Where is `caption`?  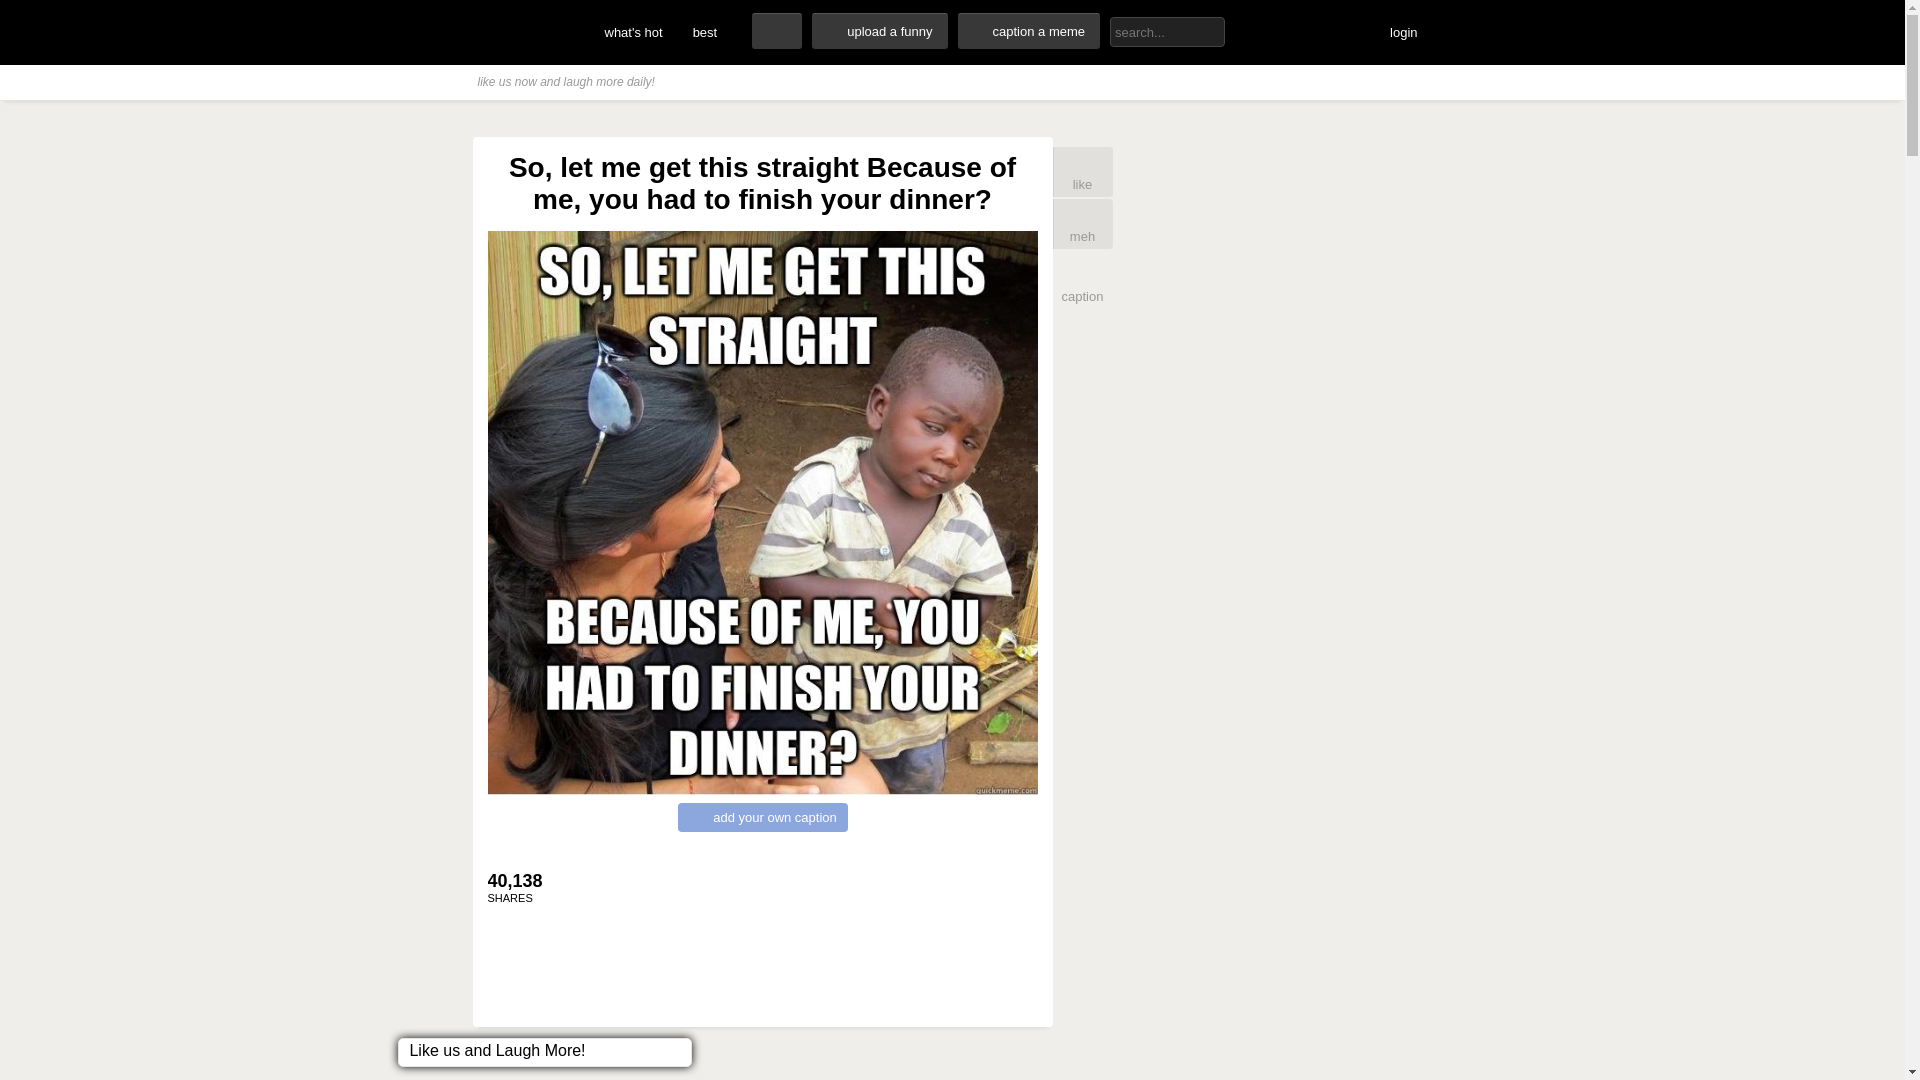
caption is located at coordinates (1082, 280).